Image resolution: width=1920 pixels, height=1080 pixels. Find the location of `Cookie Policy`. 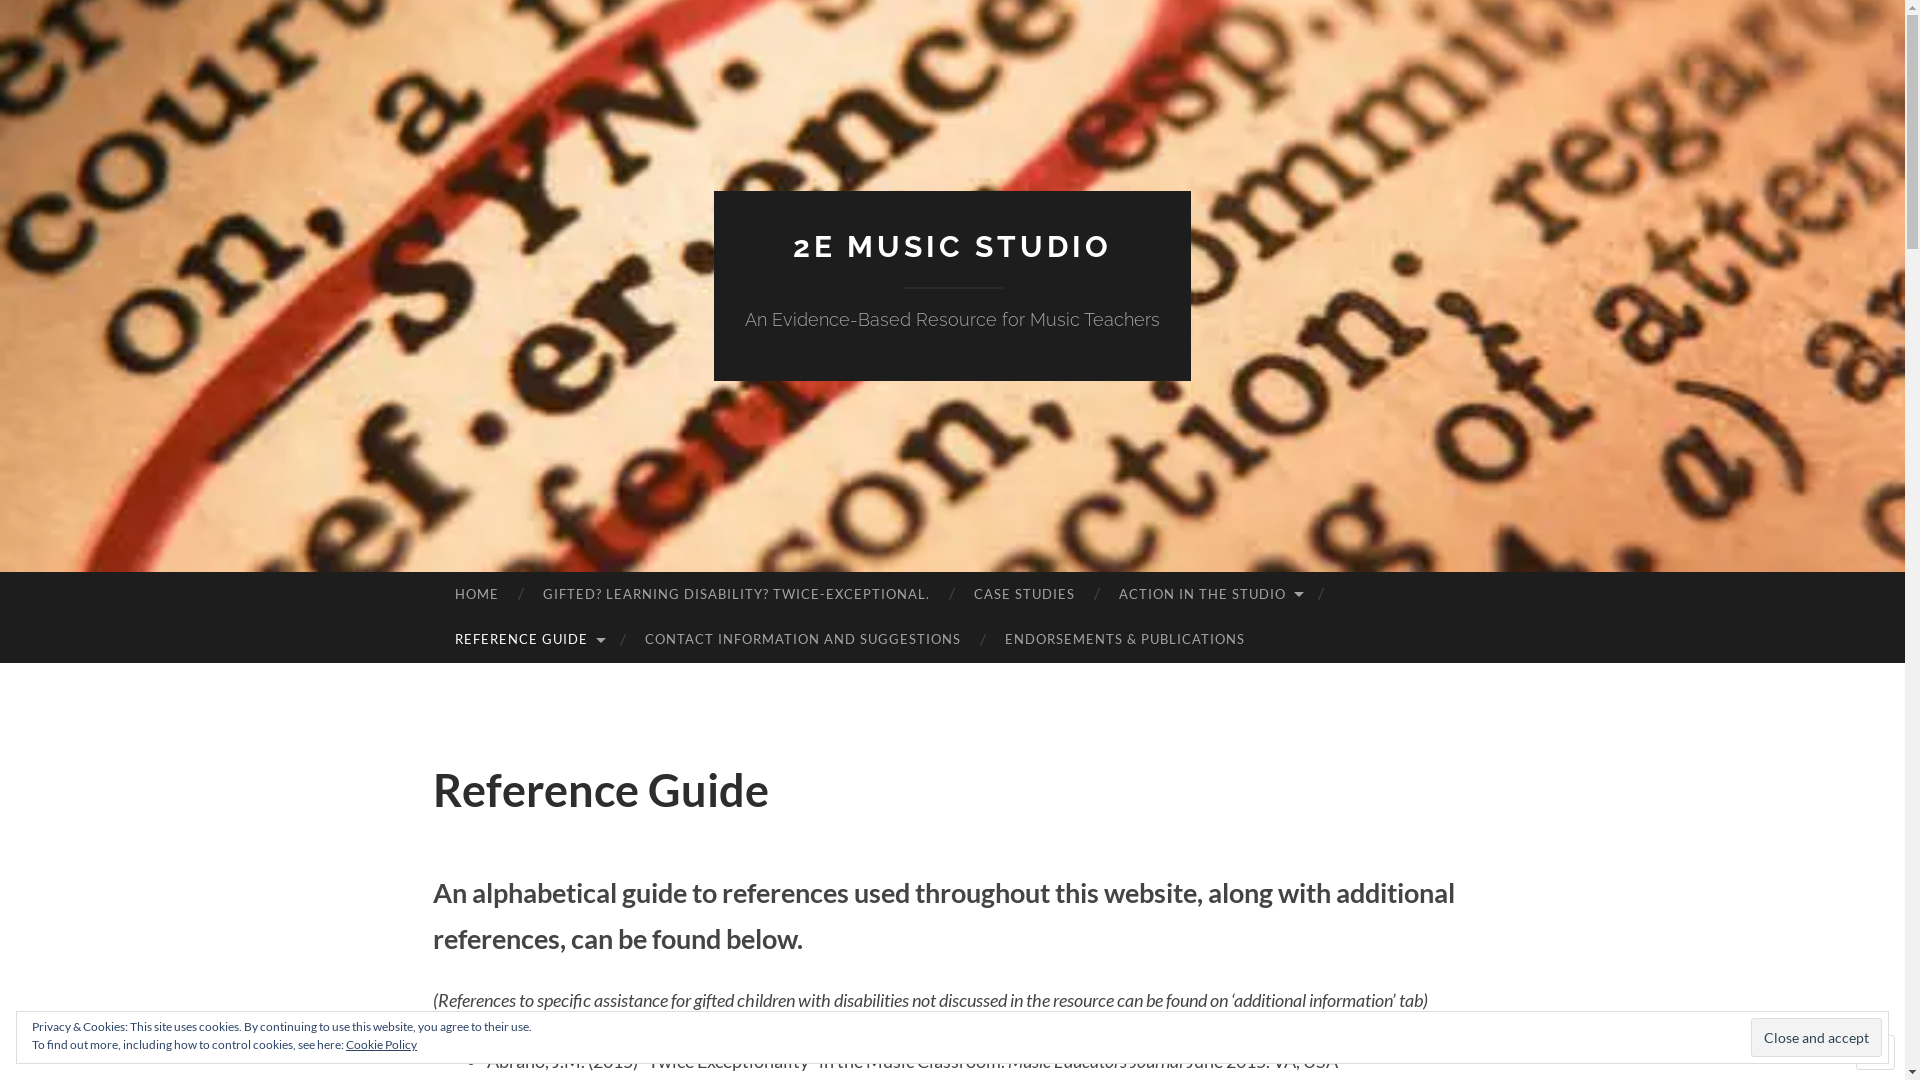

Cookie Policy is located at coordinates (382, 1044).